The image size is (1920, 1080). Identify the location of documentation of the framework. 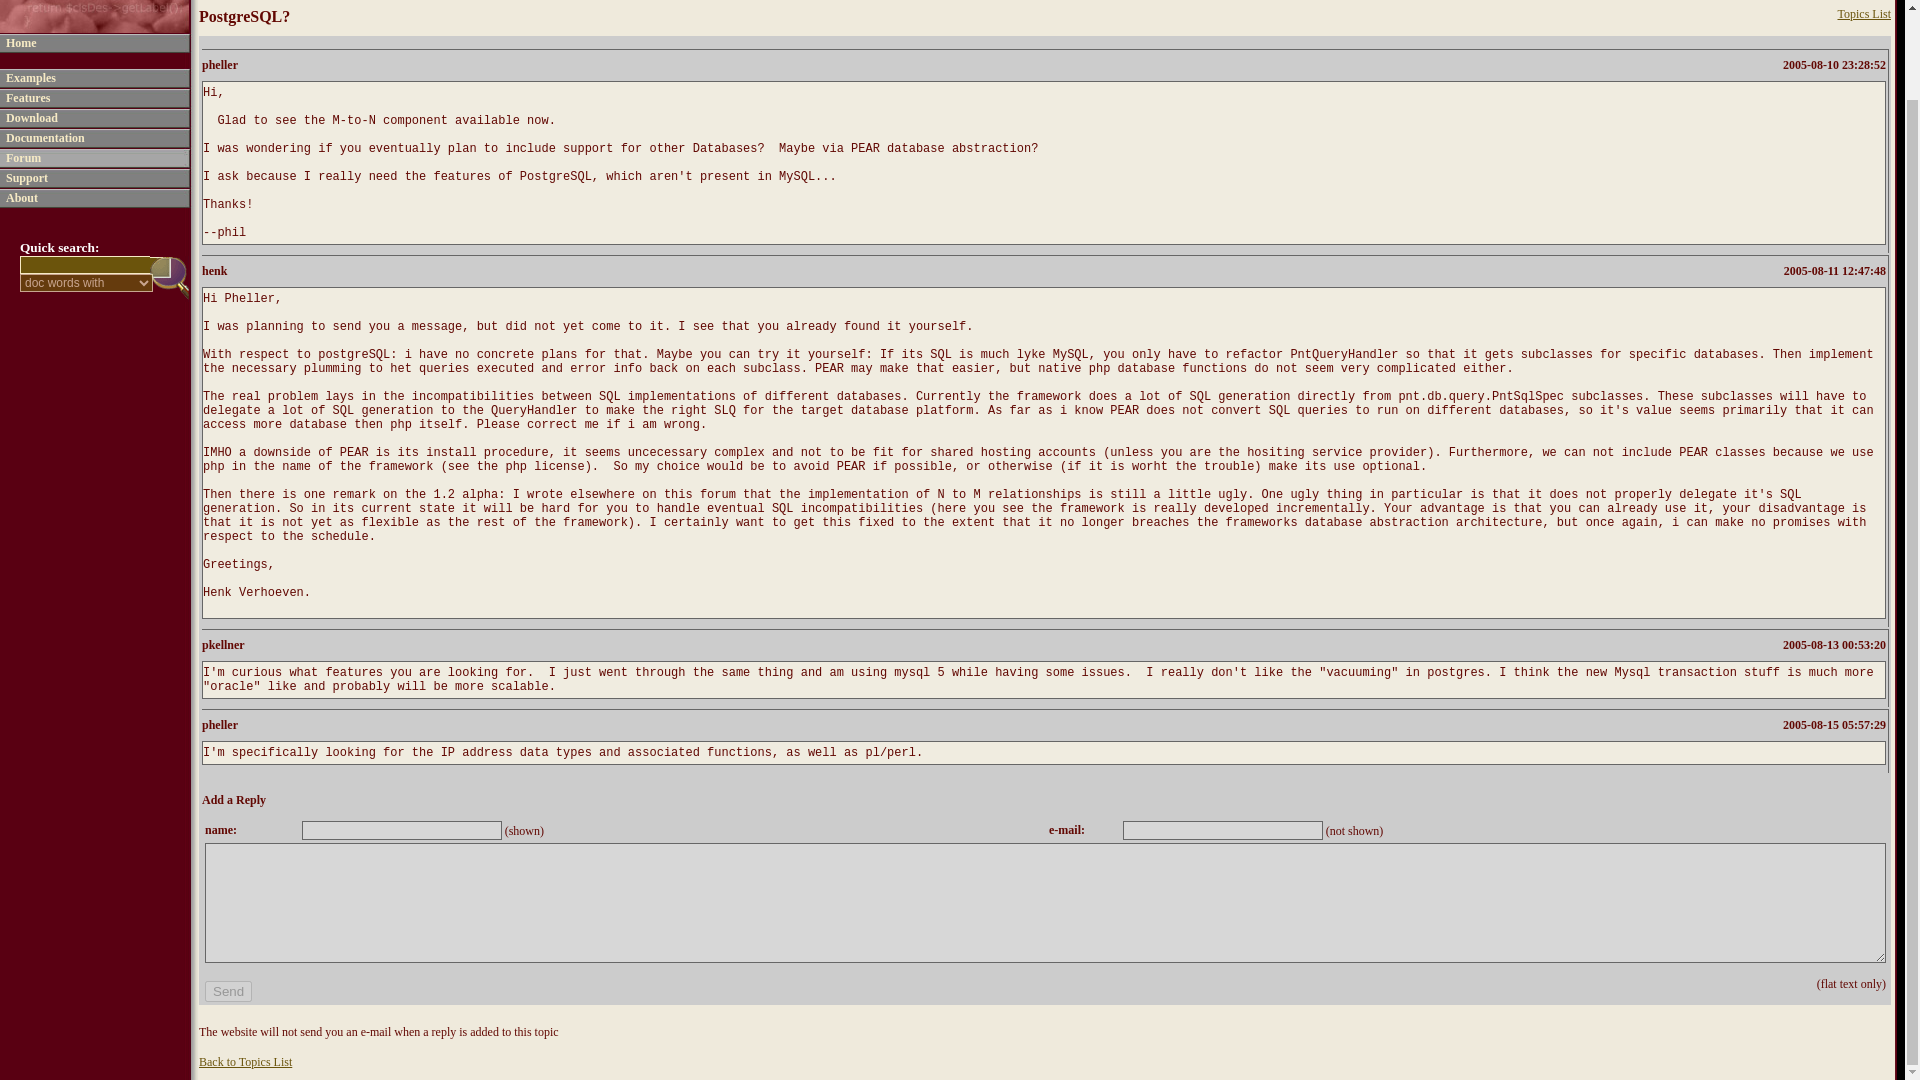
(44, 136).